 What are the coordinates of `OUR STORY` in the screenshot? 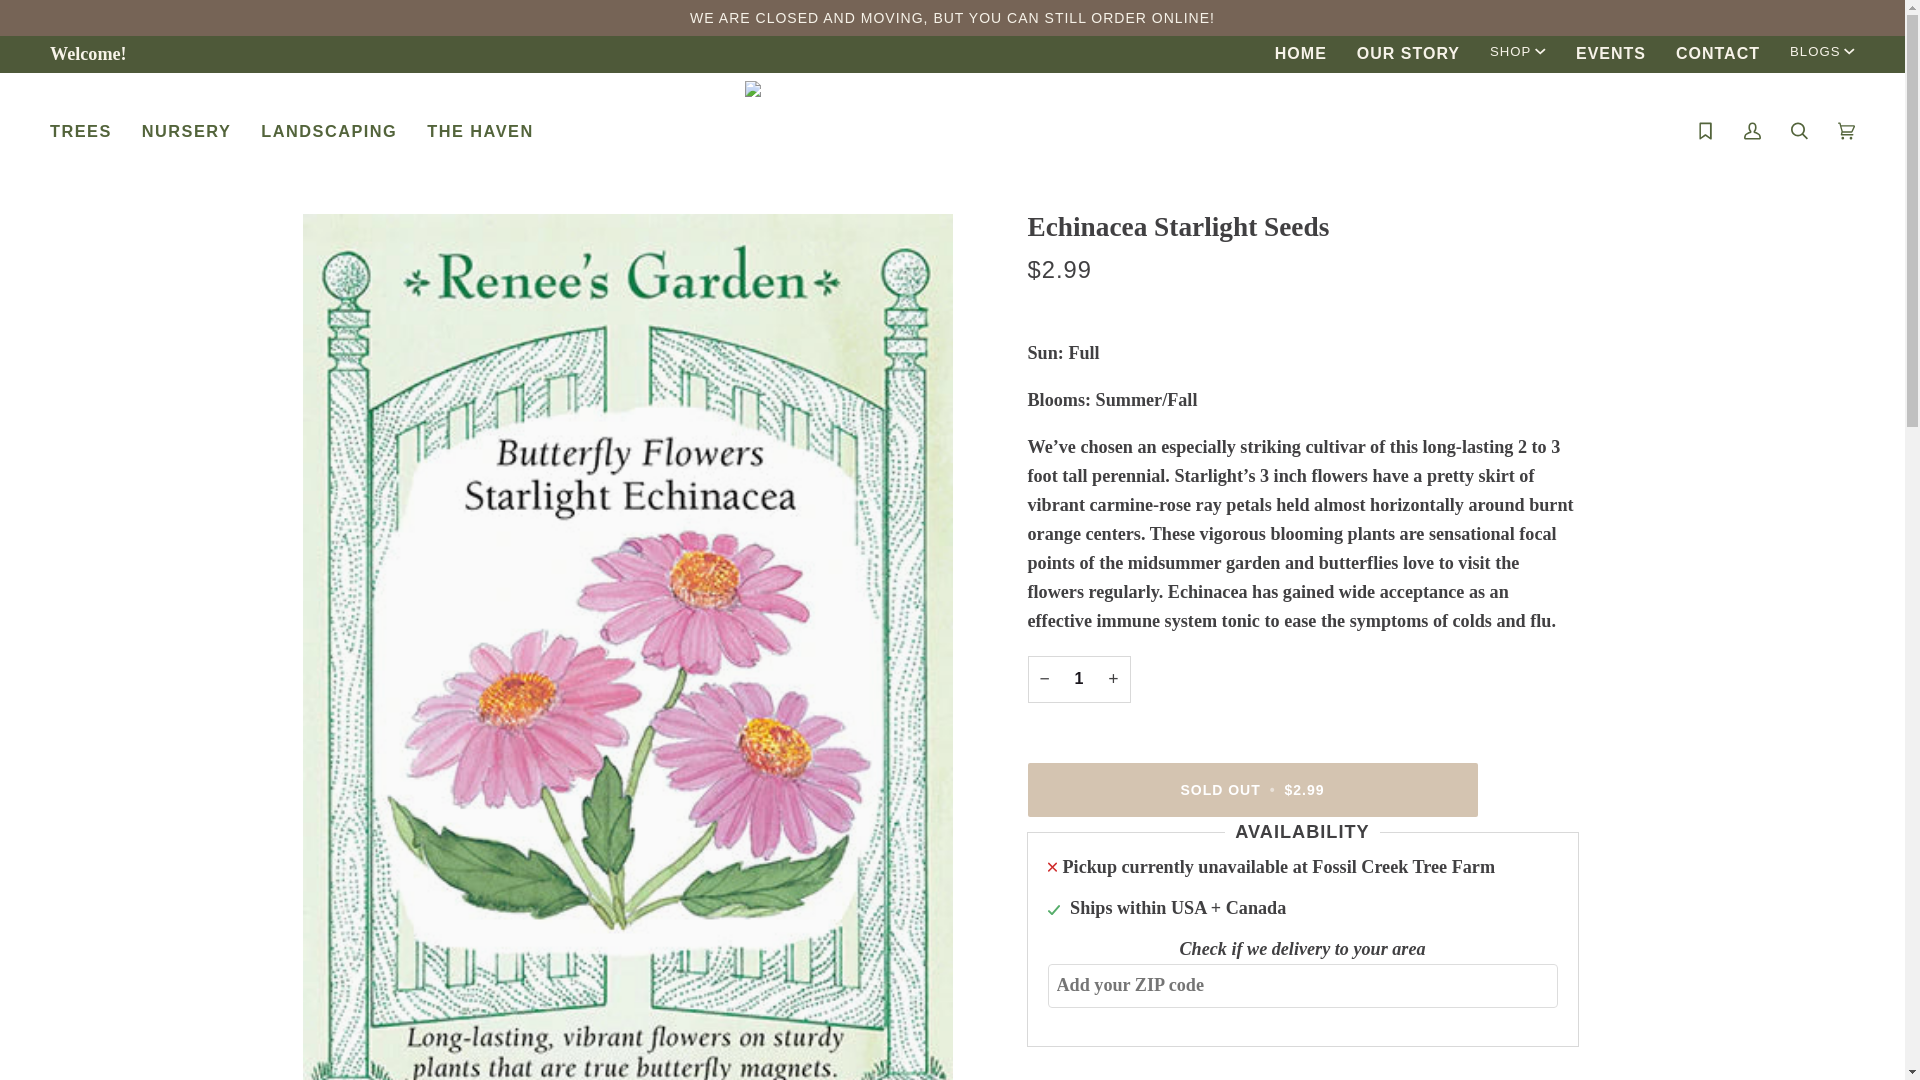 It's located at (1408, 54).